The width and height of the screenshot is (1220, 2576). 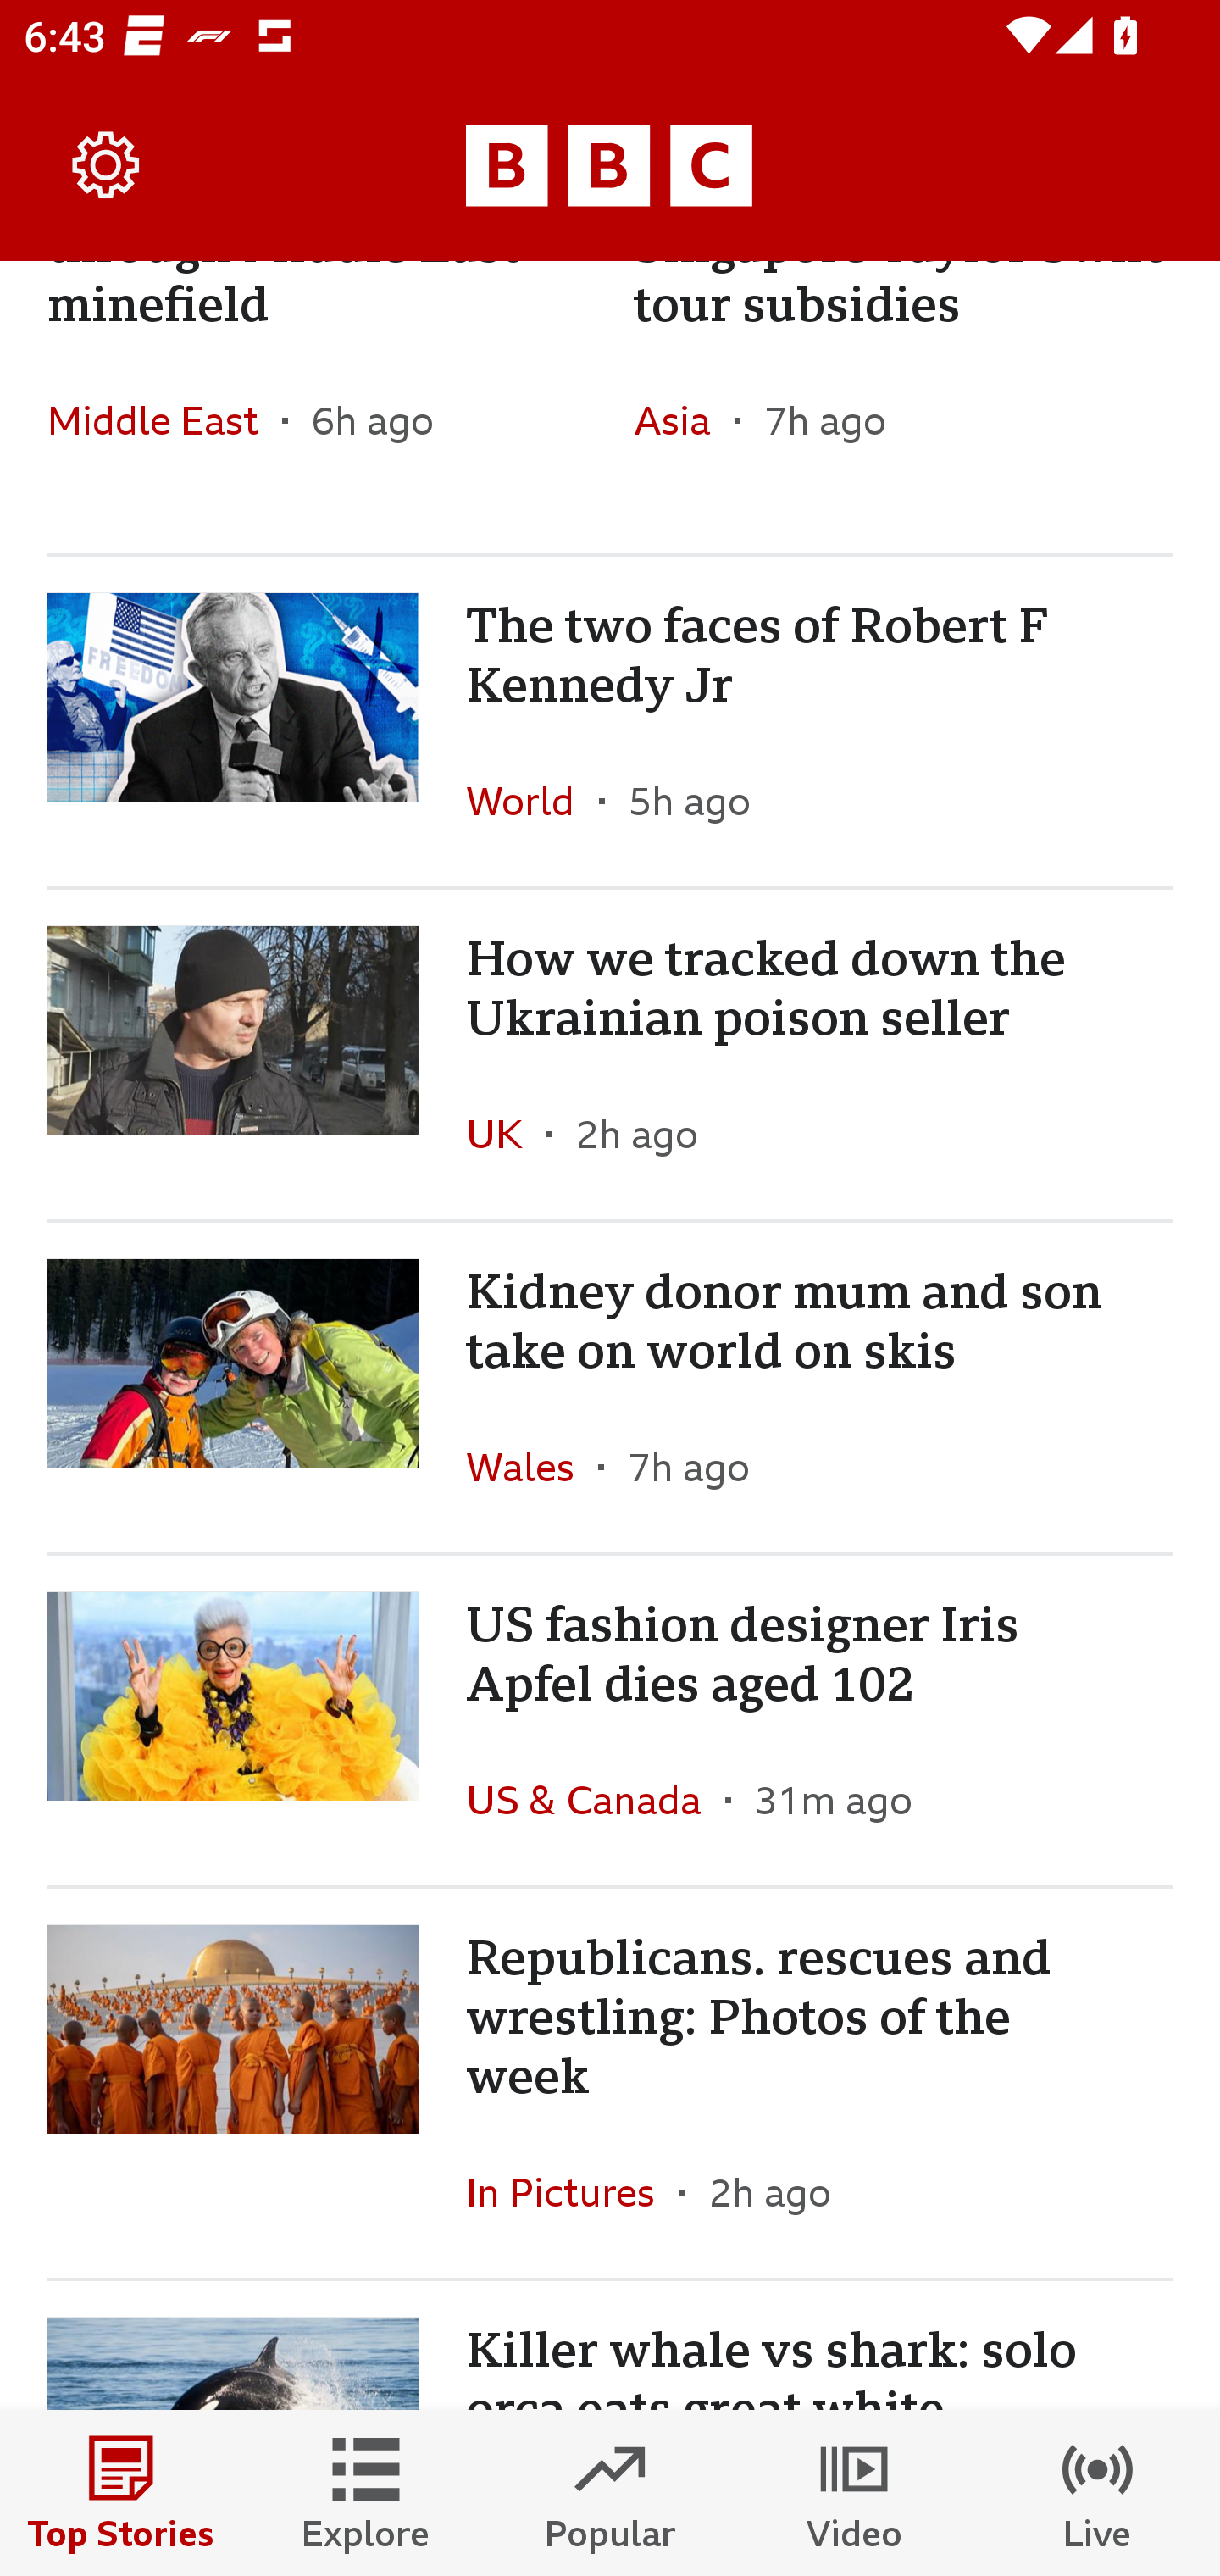 What do you see at coordinates (610, 2493) in the screenshot?
I see `Popular` at bounding box center [610, 2493].